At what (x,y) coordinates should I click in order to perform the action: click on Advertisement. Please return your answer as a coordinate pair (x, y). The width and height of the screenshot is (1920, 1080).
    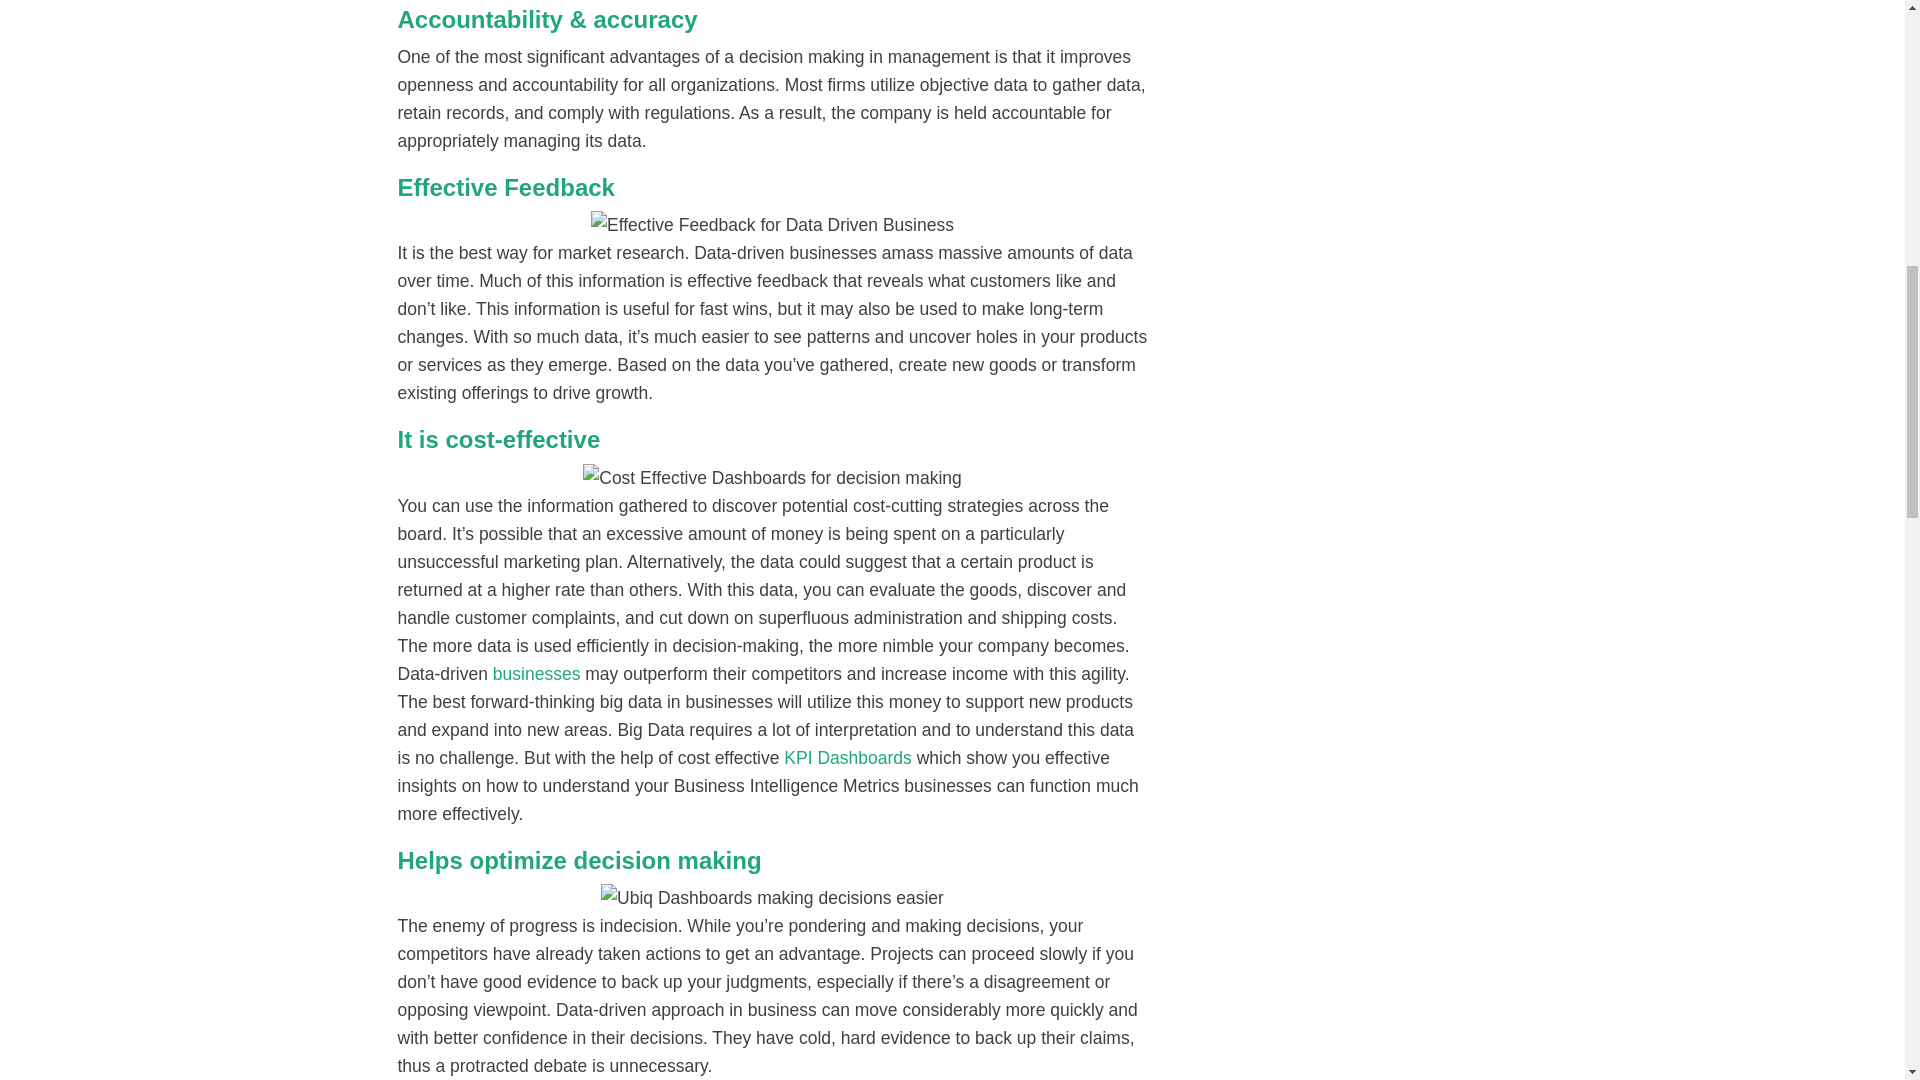
    Looking at the image, I should click on (1358, 106).